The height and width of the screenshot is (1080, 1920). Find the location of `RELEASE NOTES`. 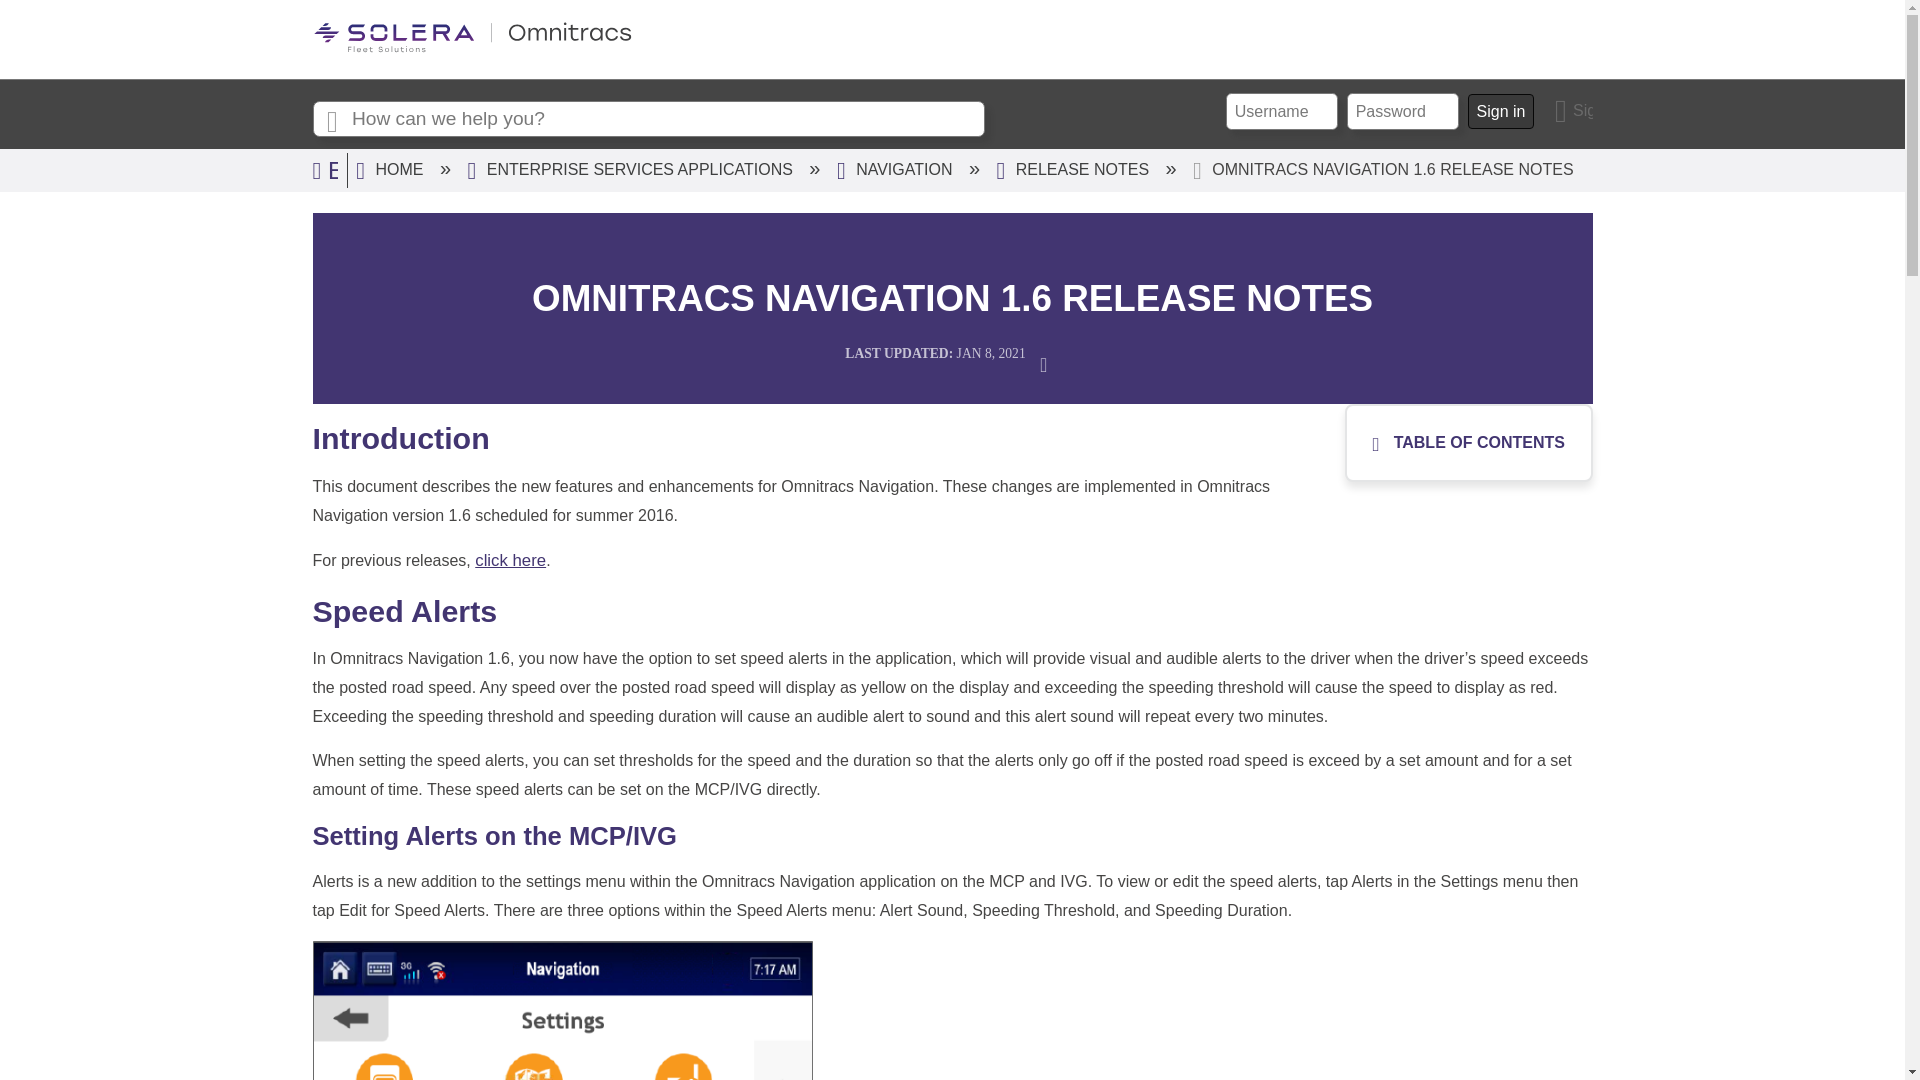

RELEASE NOTES is located at coordinates (1074, 169).